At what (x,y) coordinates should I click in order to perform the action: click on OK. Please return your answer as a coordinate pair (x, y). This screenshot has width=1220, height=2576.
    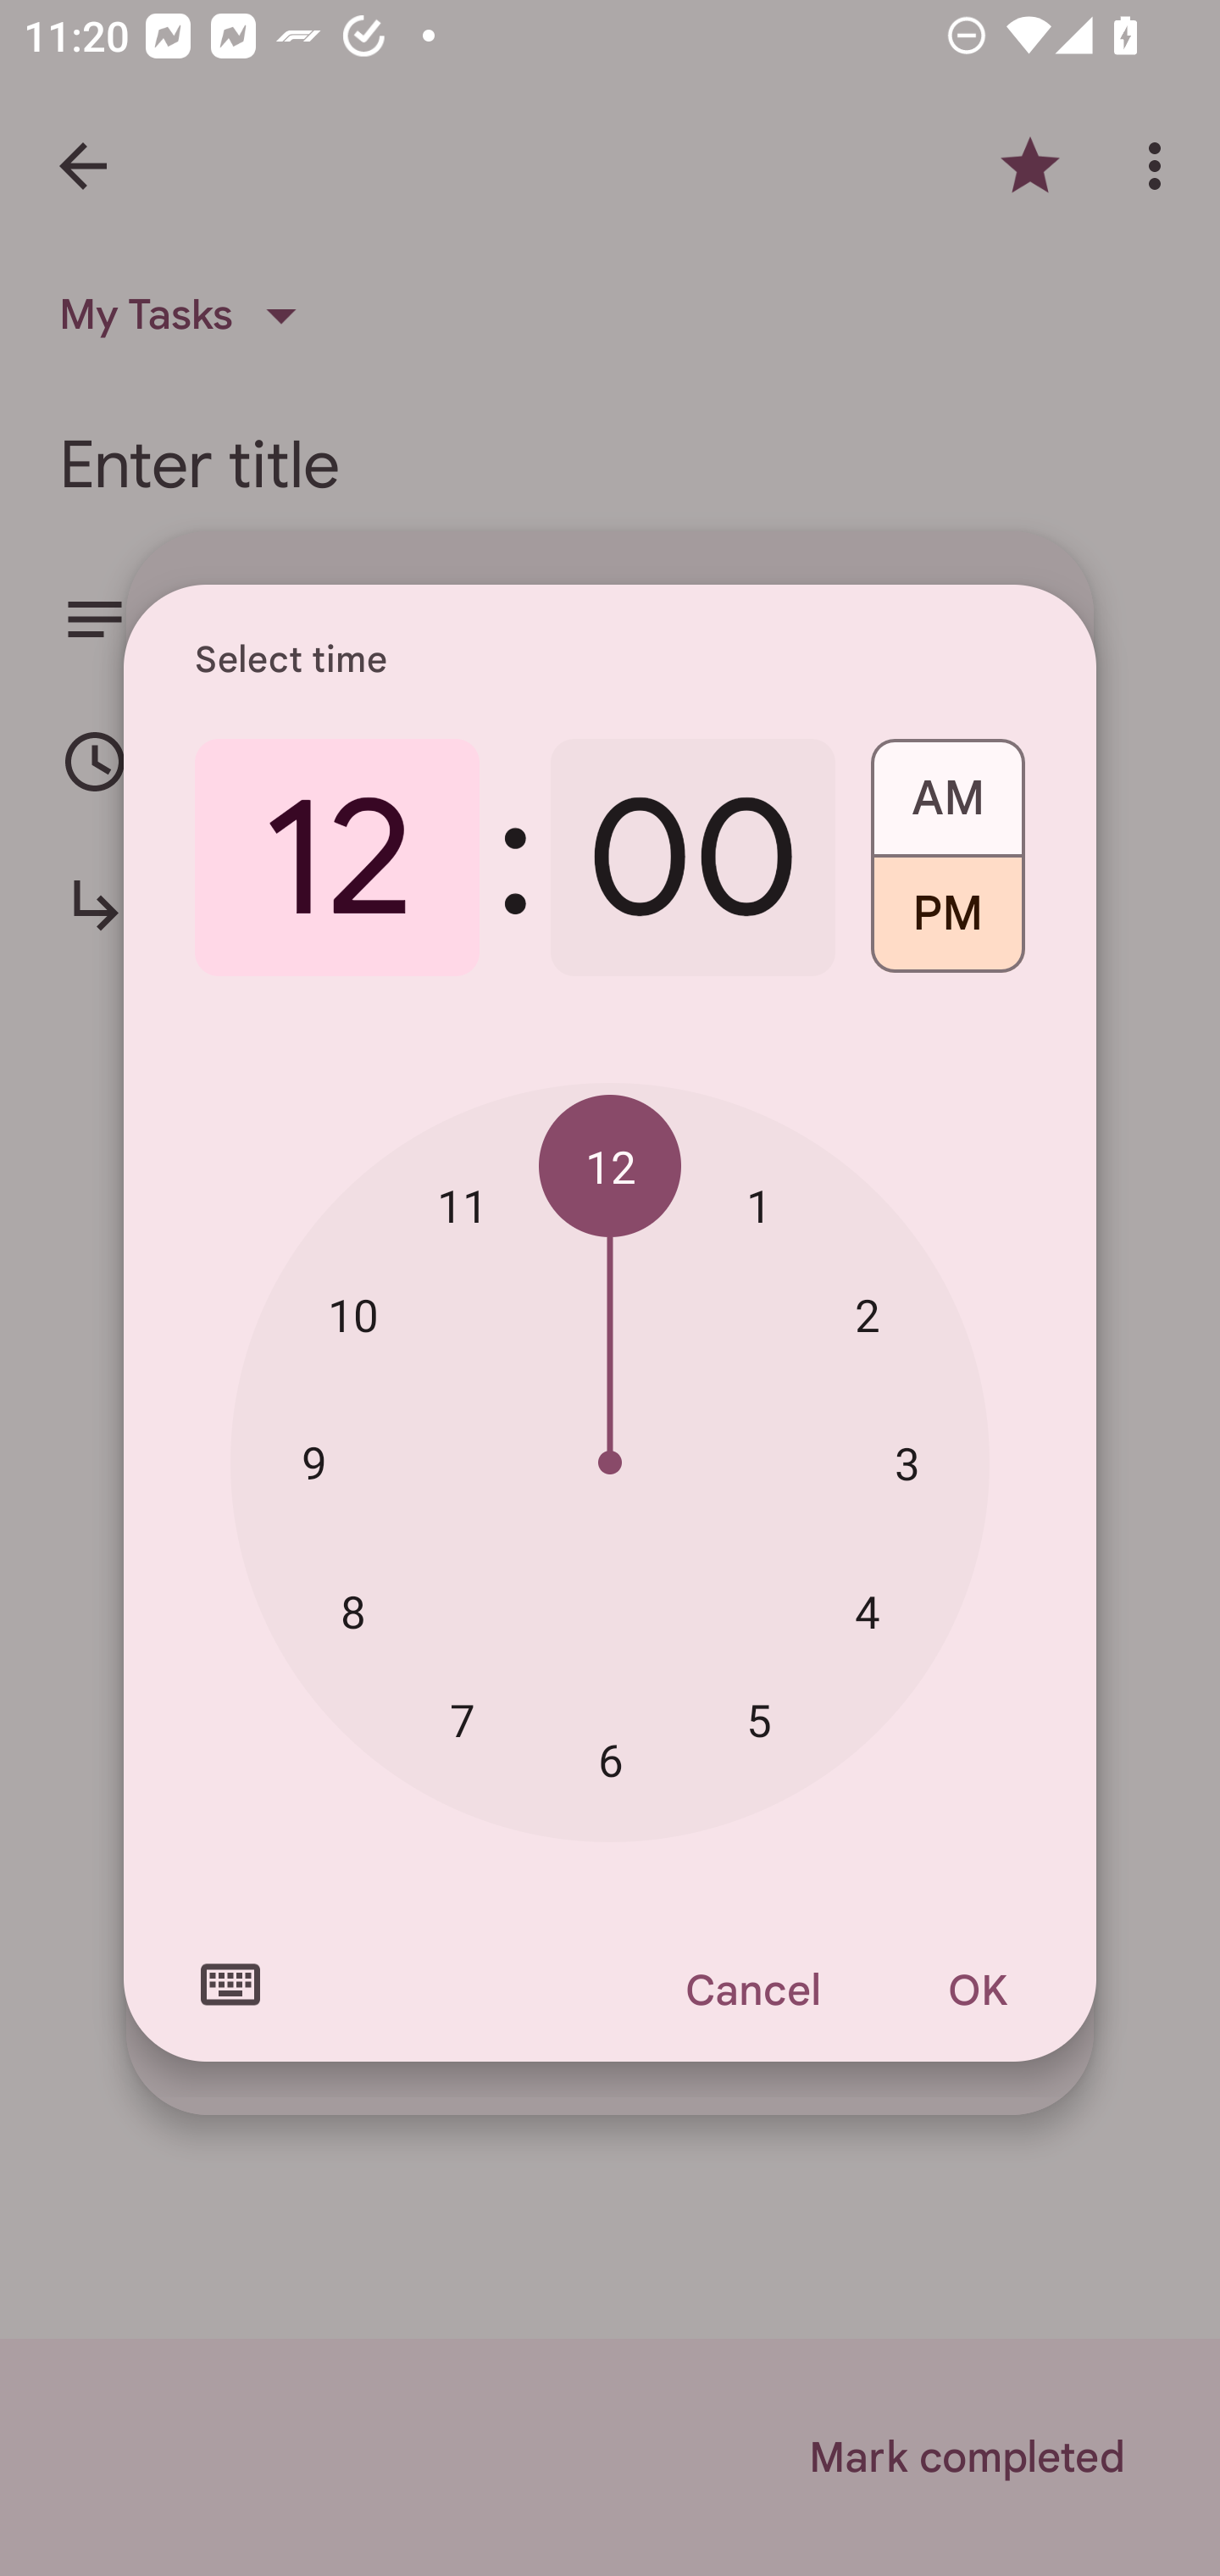
    Looking at the image, I should click on (978, 1990).